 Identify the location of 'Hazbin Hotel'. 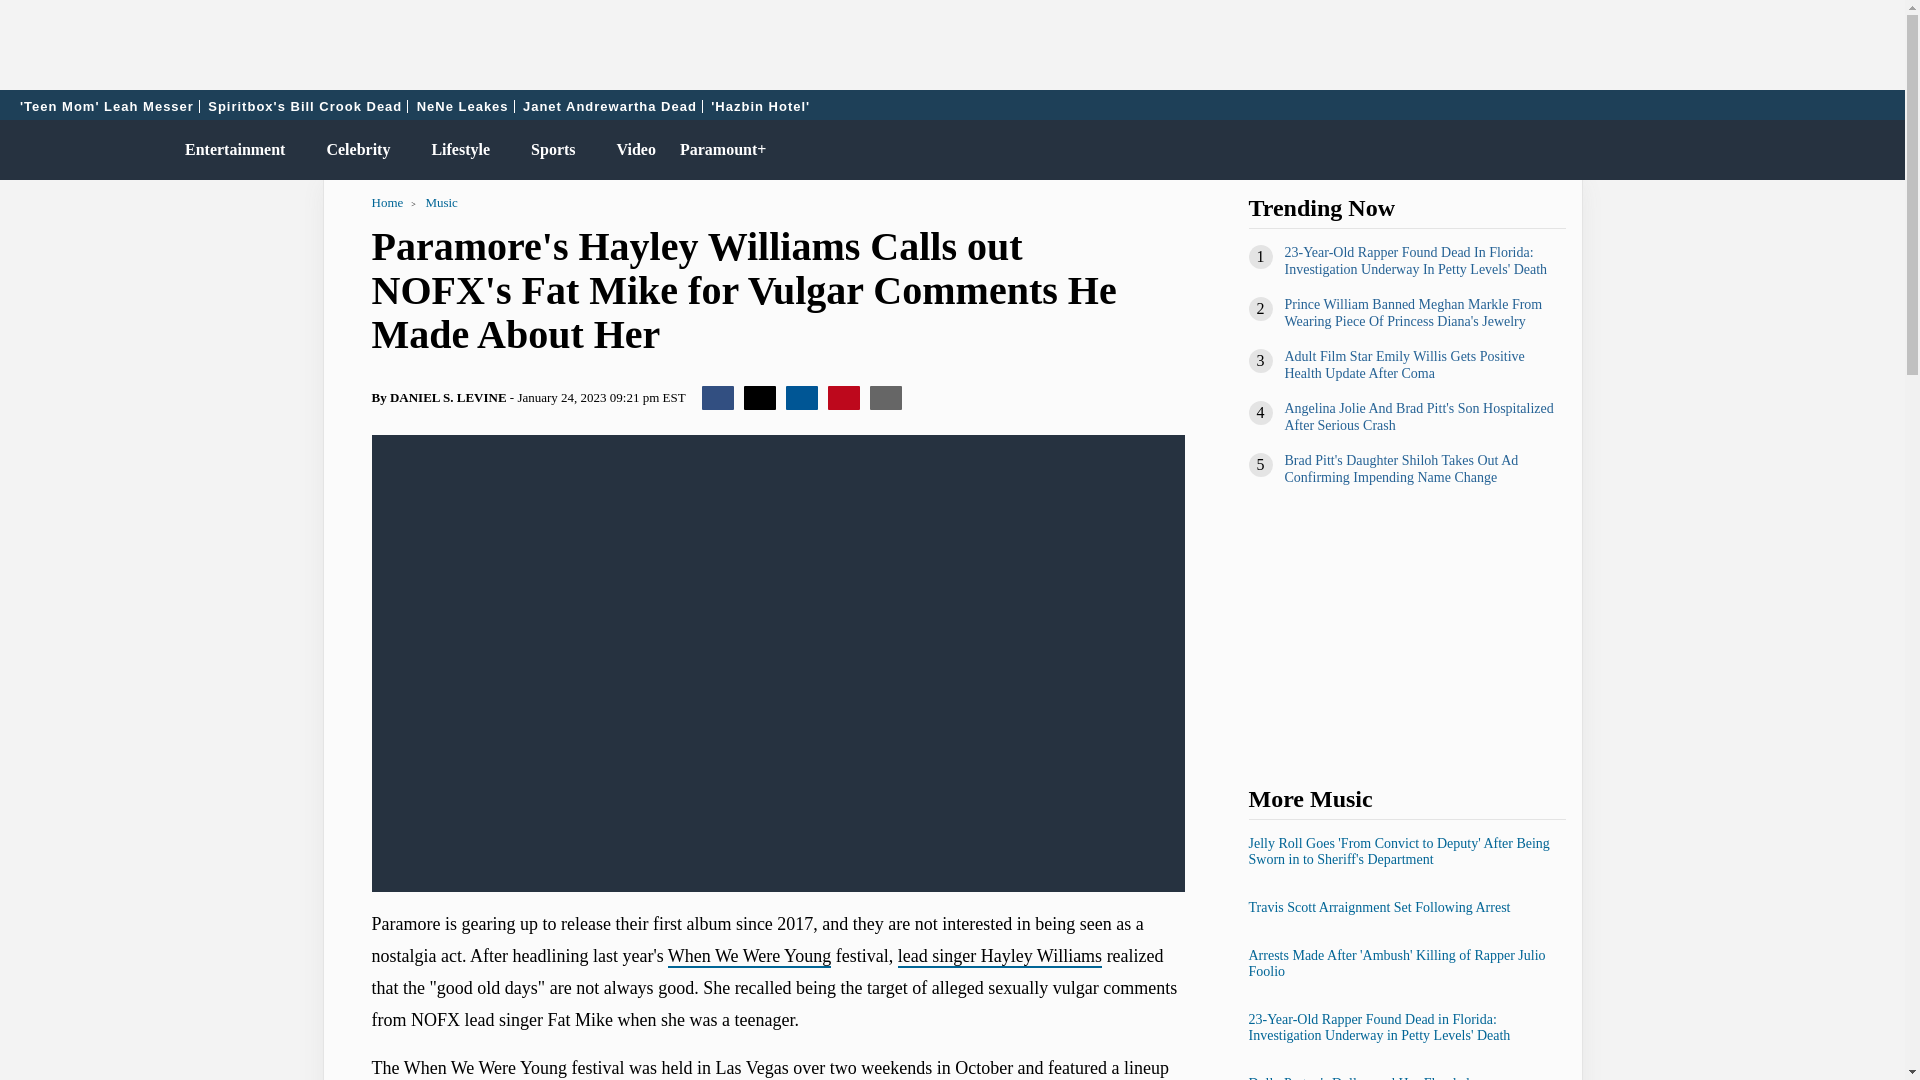
(760, 106).